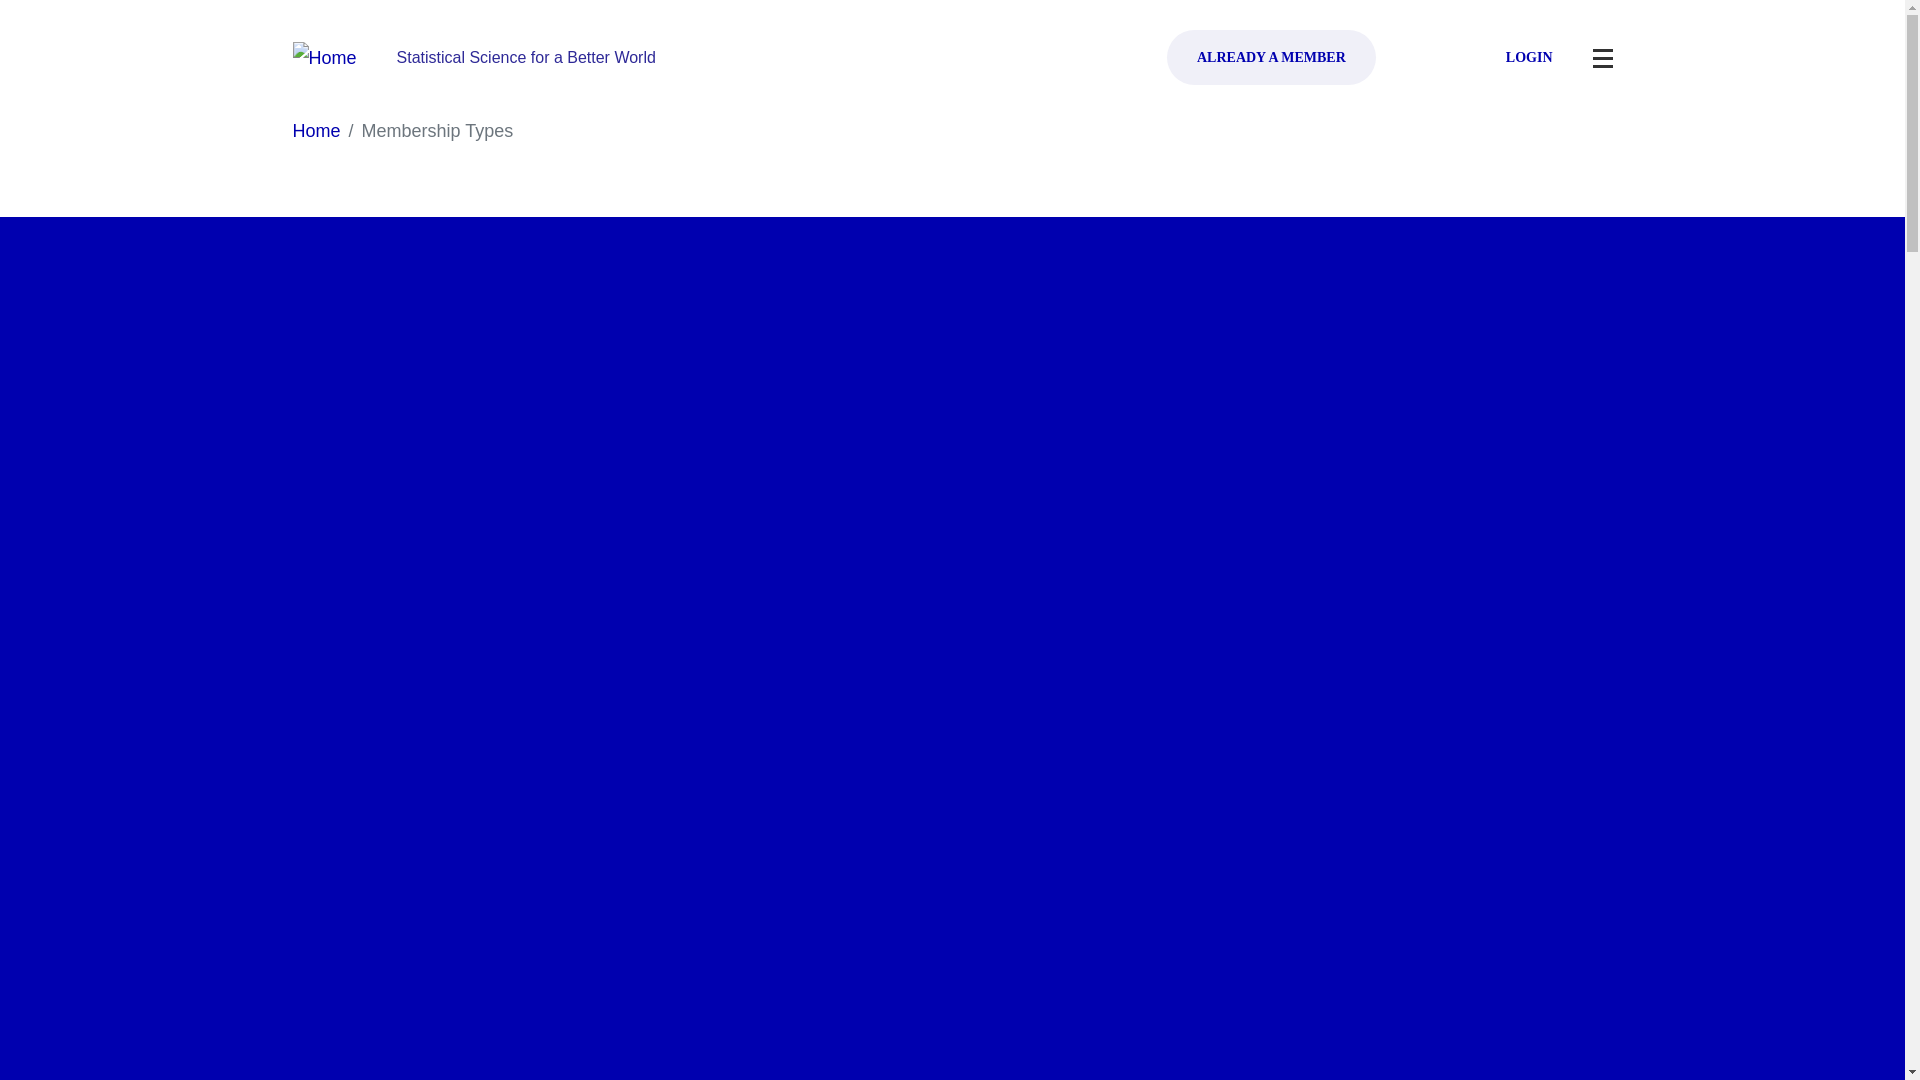 The height and width of the screenshot is (1080, 1920). Describe the element at coordinates (1272, 58) in the screenshot. I see `ALREADY A MEMBER` at that location.